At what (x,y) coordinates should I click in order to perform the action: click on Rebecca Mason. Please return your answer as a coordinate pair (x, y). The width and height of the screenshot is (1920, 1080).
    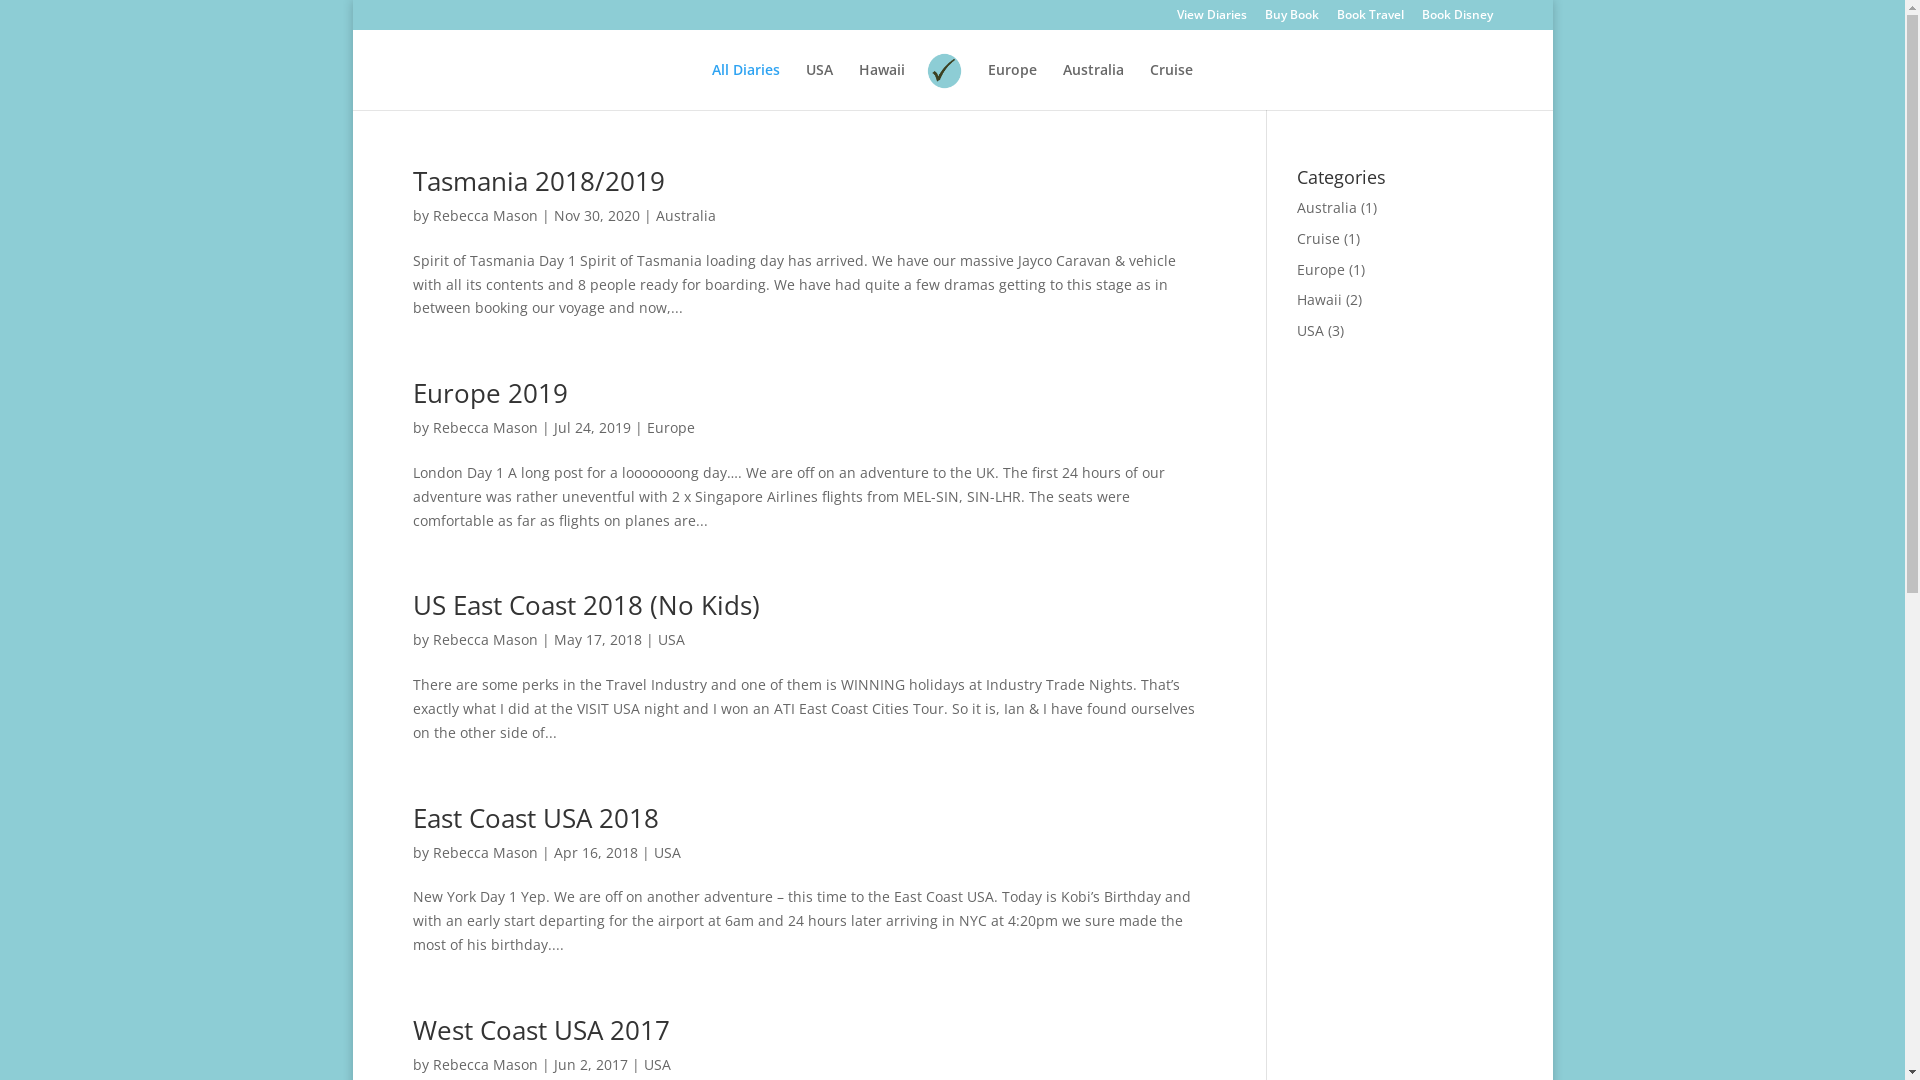
    Looking at the image, I should click on (484, 428).